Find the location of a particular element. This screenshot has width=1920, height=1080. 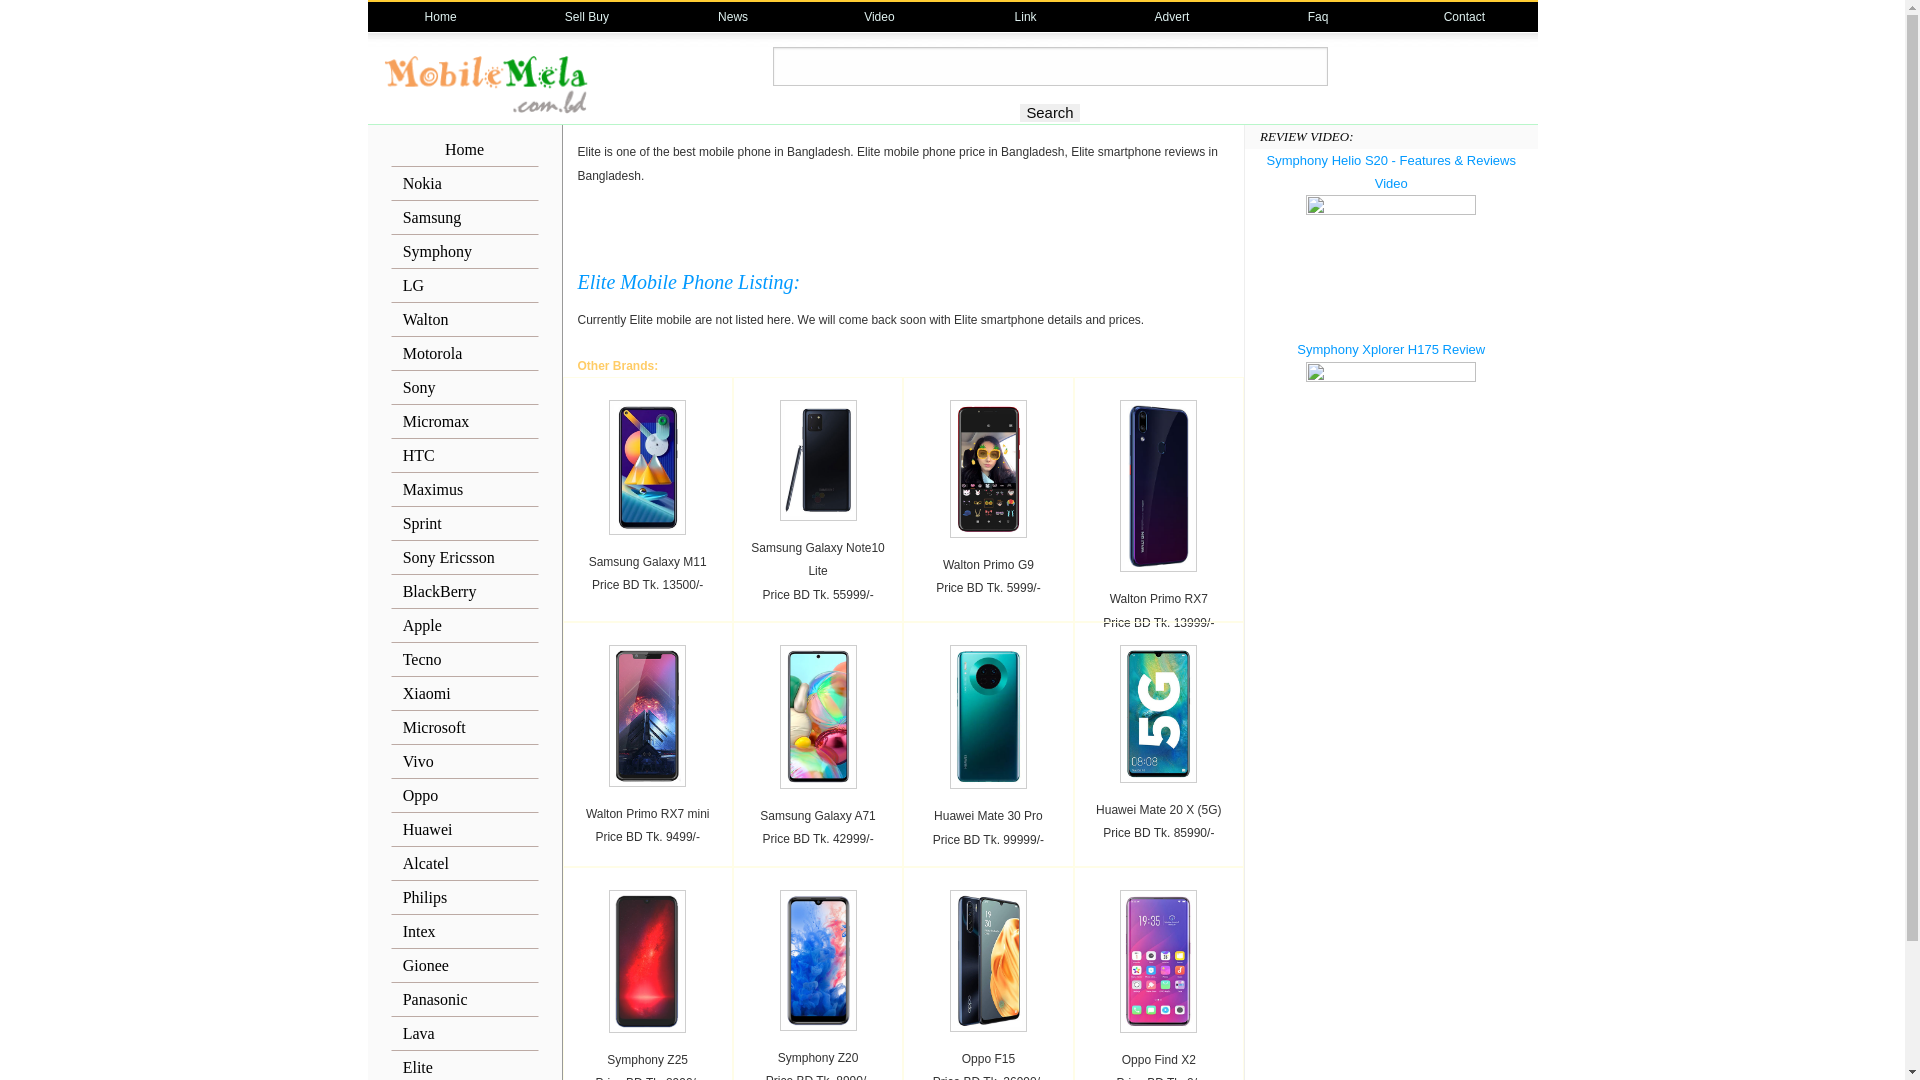

BlackBerry is located at coordinates (464, 592).